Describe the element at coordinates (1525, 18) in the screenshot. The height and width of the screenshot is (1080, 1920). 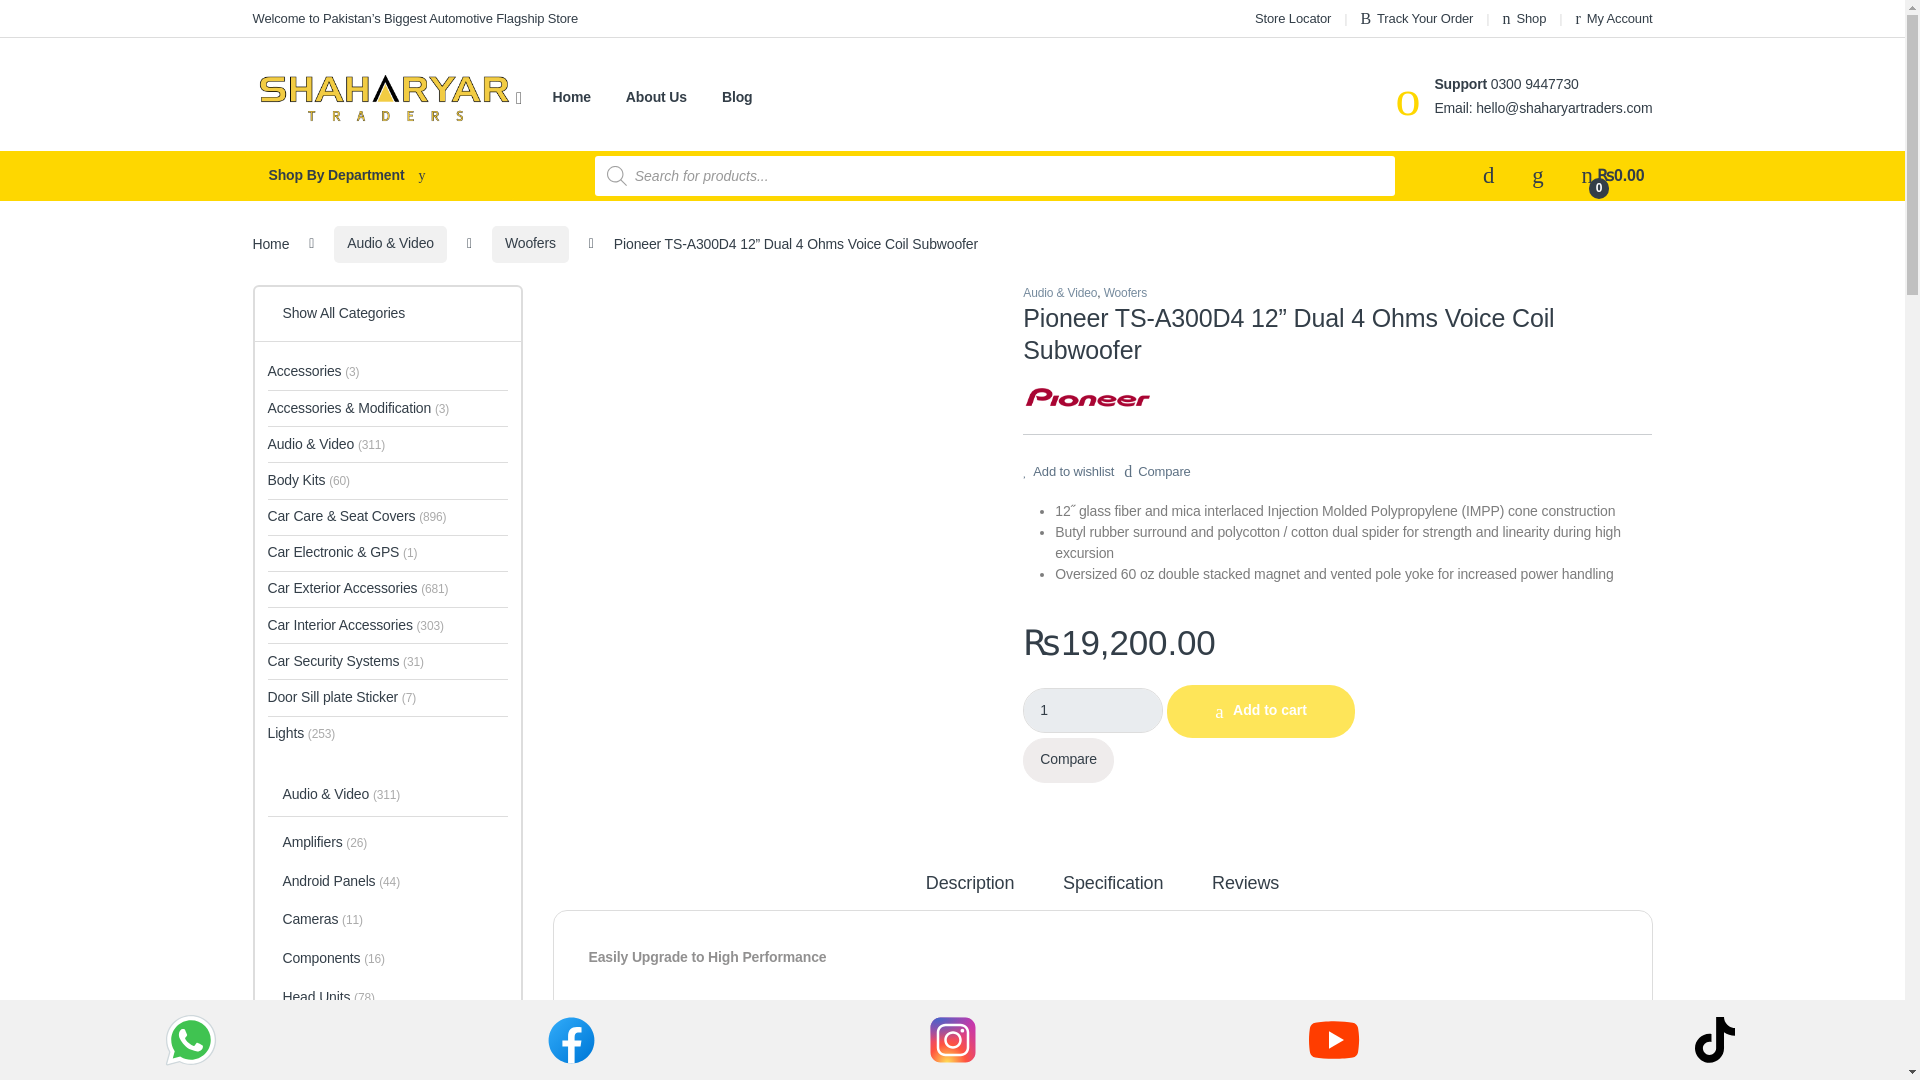
I see `Shop` at that location.